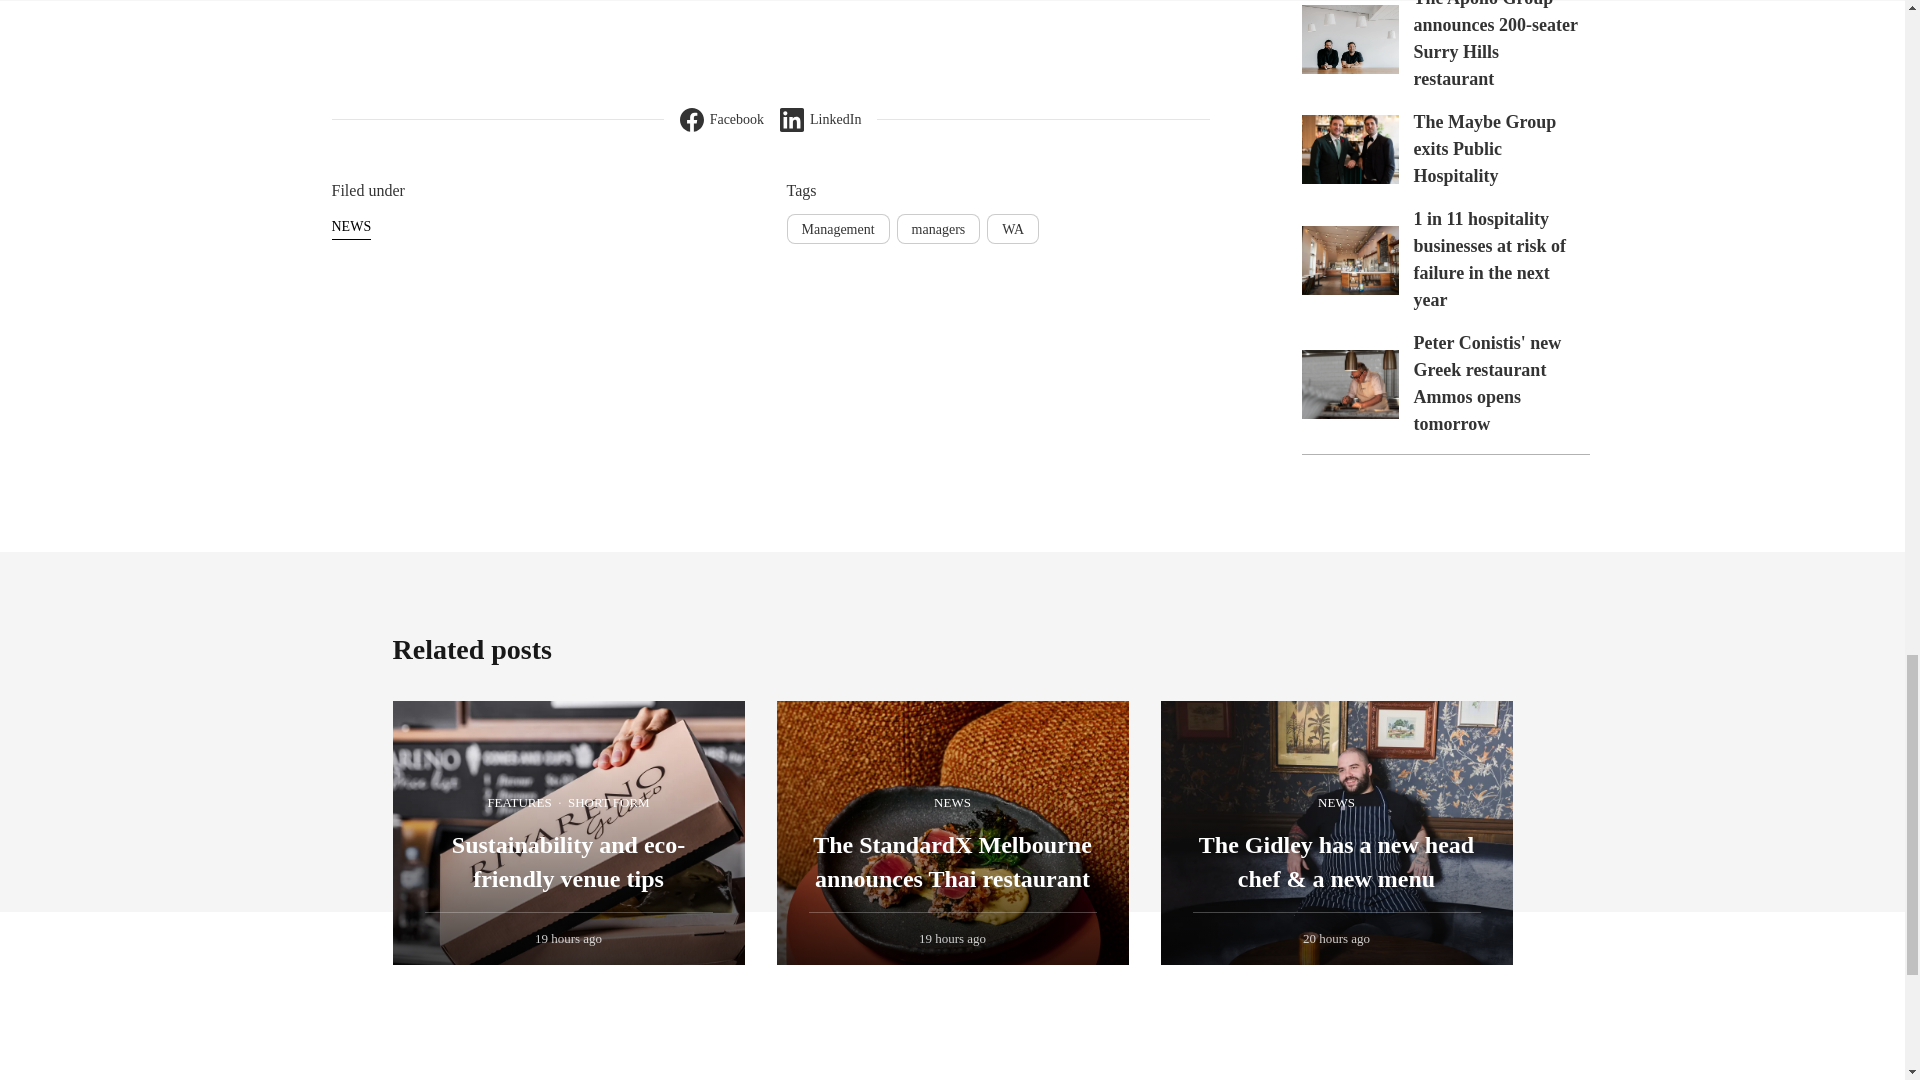 This screenshot has width=1920, height=1080. What do you see at coordinates (608, 803) in the screenshot?
I see `View all posts in Short Form` at bounding box center [608, 803].